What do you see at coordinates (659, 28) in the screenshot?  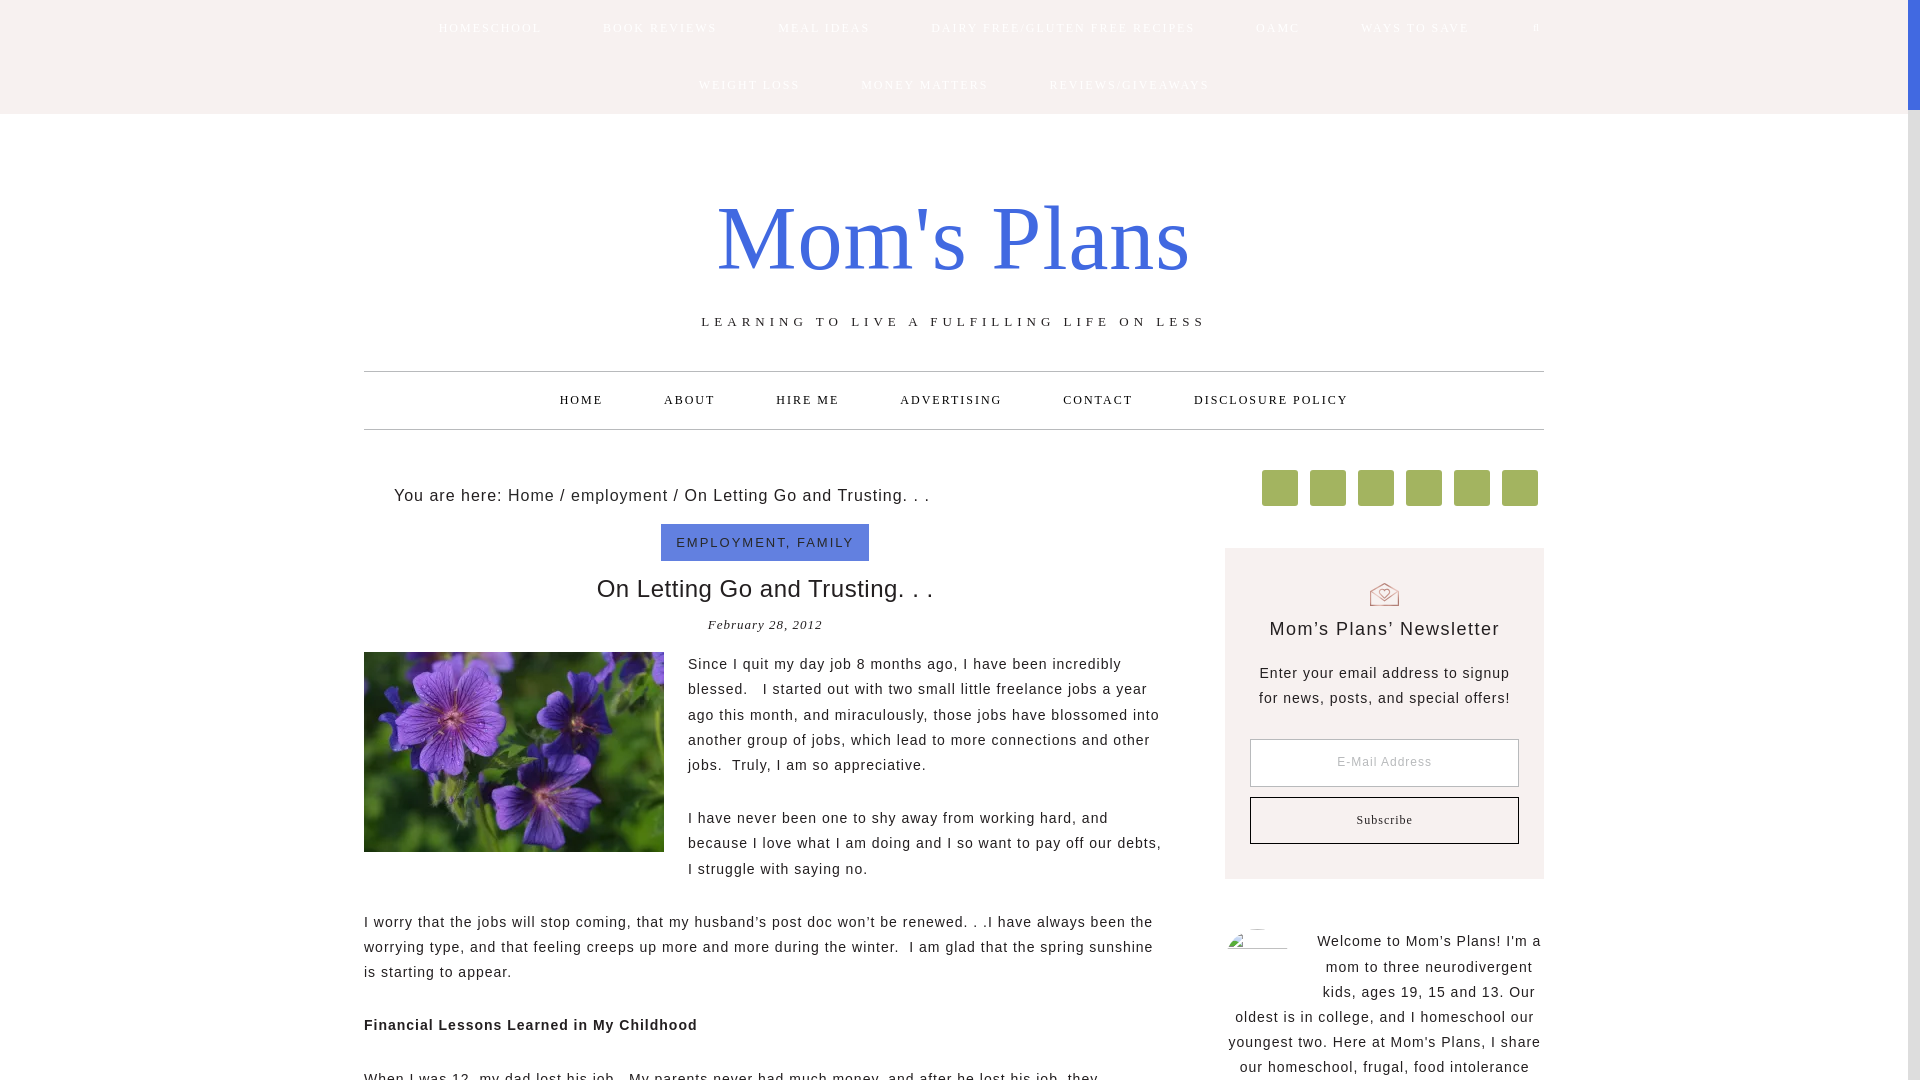 I see `BOOK REVIEWS` at bounding box center [659, 28].